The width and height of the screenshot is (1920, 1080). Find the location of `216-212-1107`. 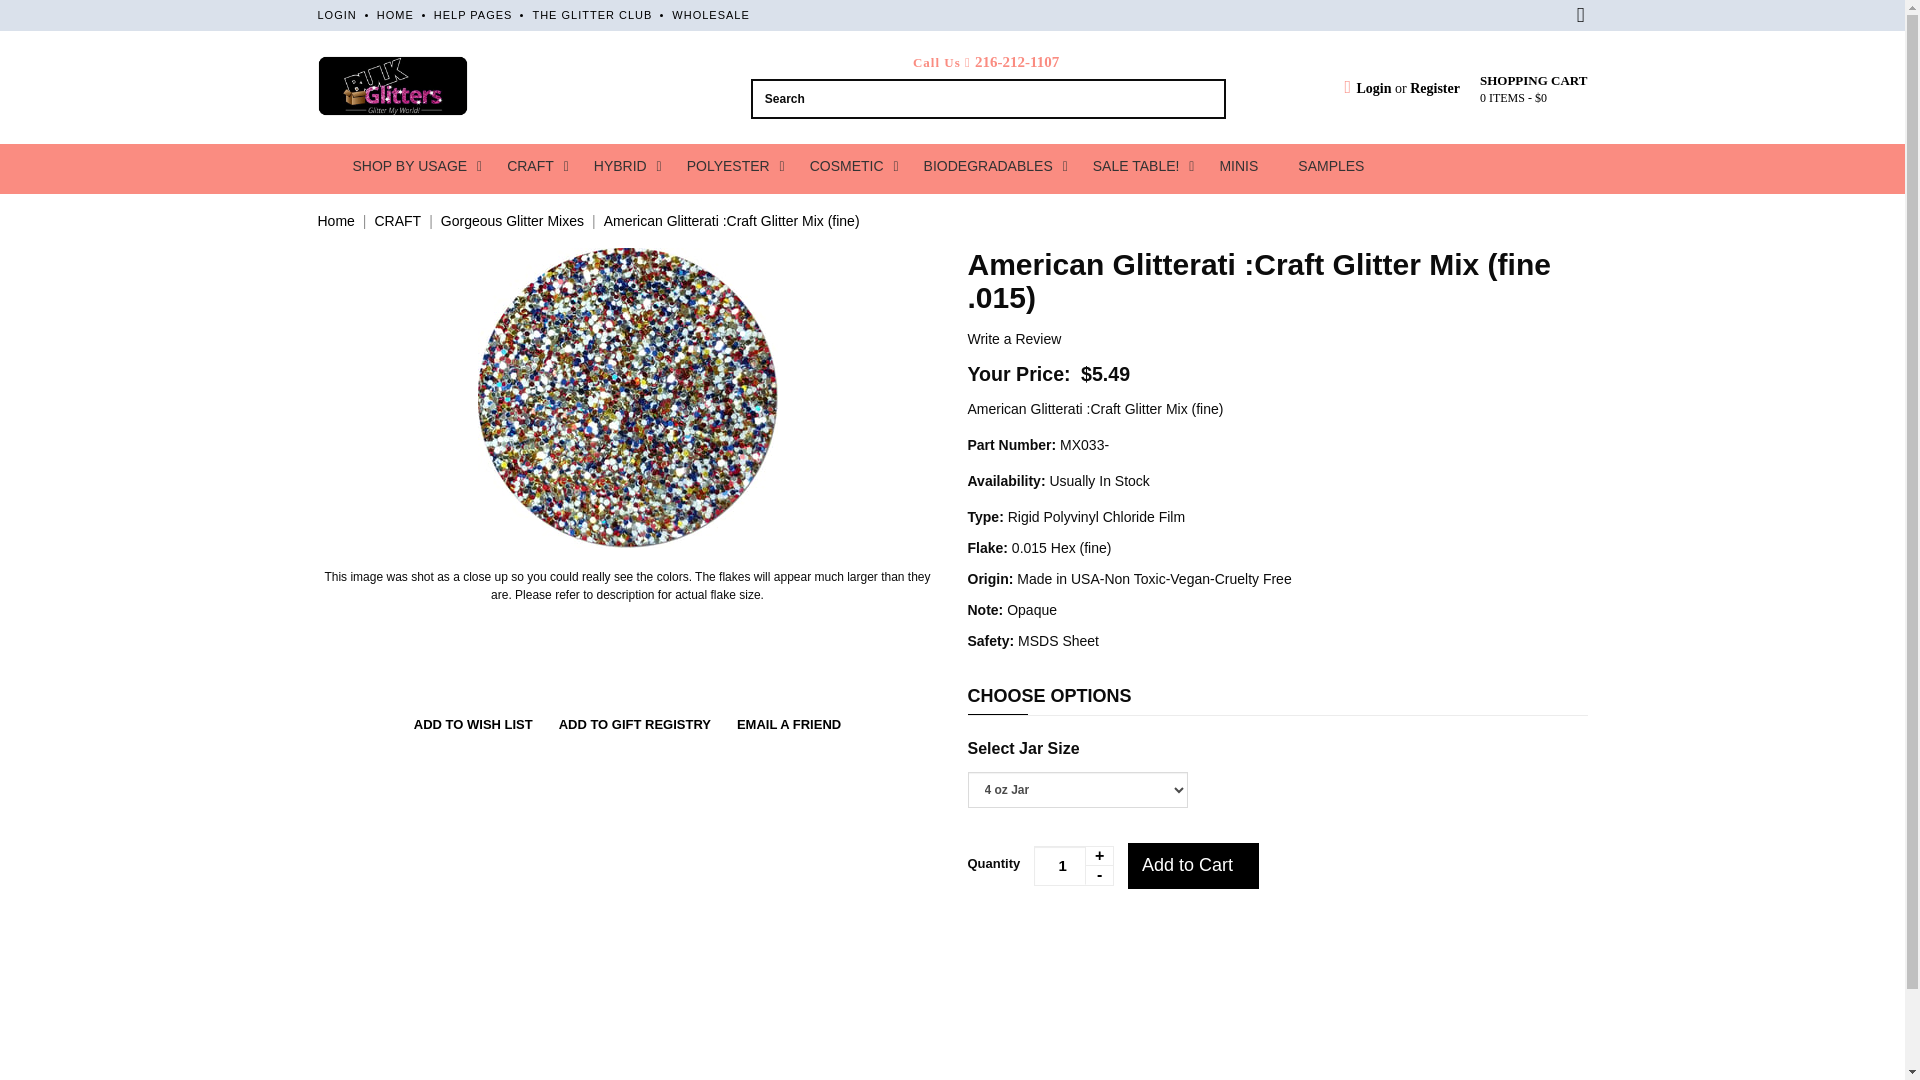

216-212-1107 is located at coordinates (1017, 62).